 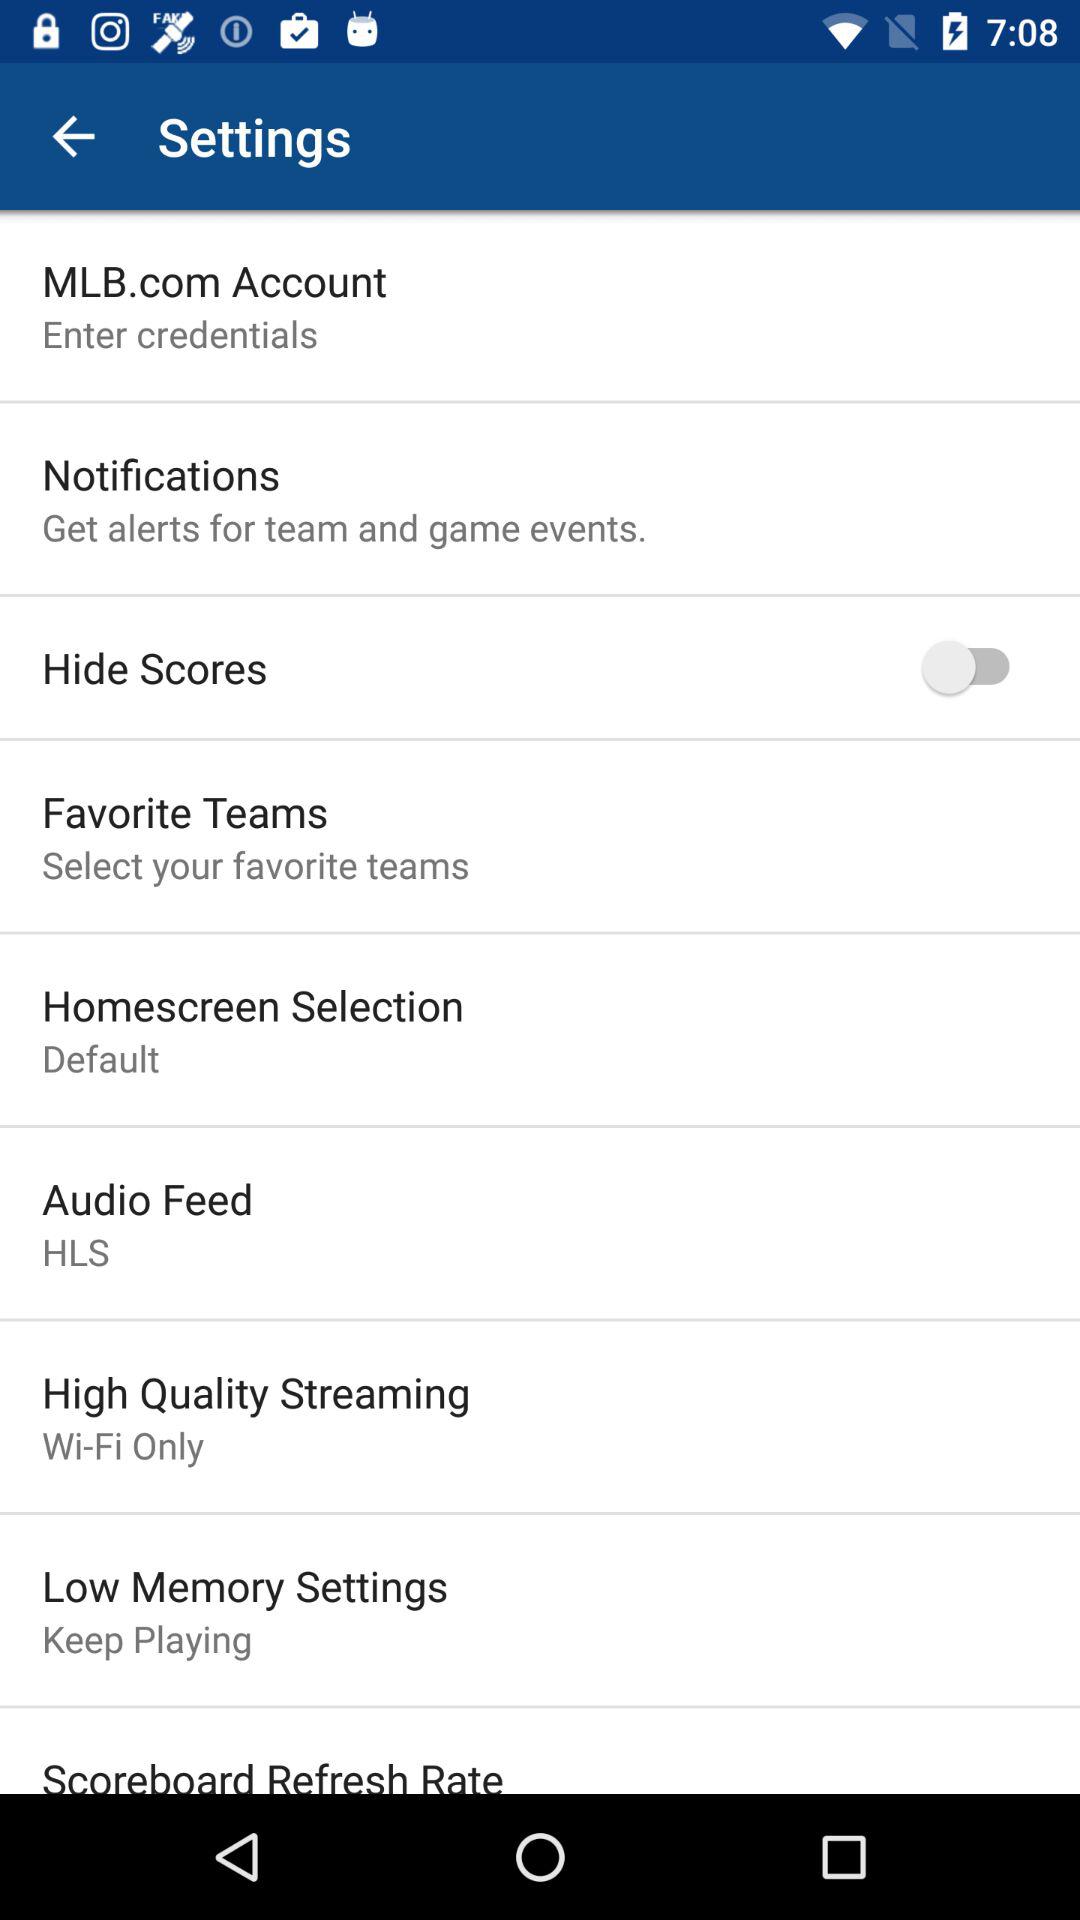 I want to click on open item below the get alerts for item, so click(x=154, y=667).